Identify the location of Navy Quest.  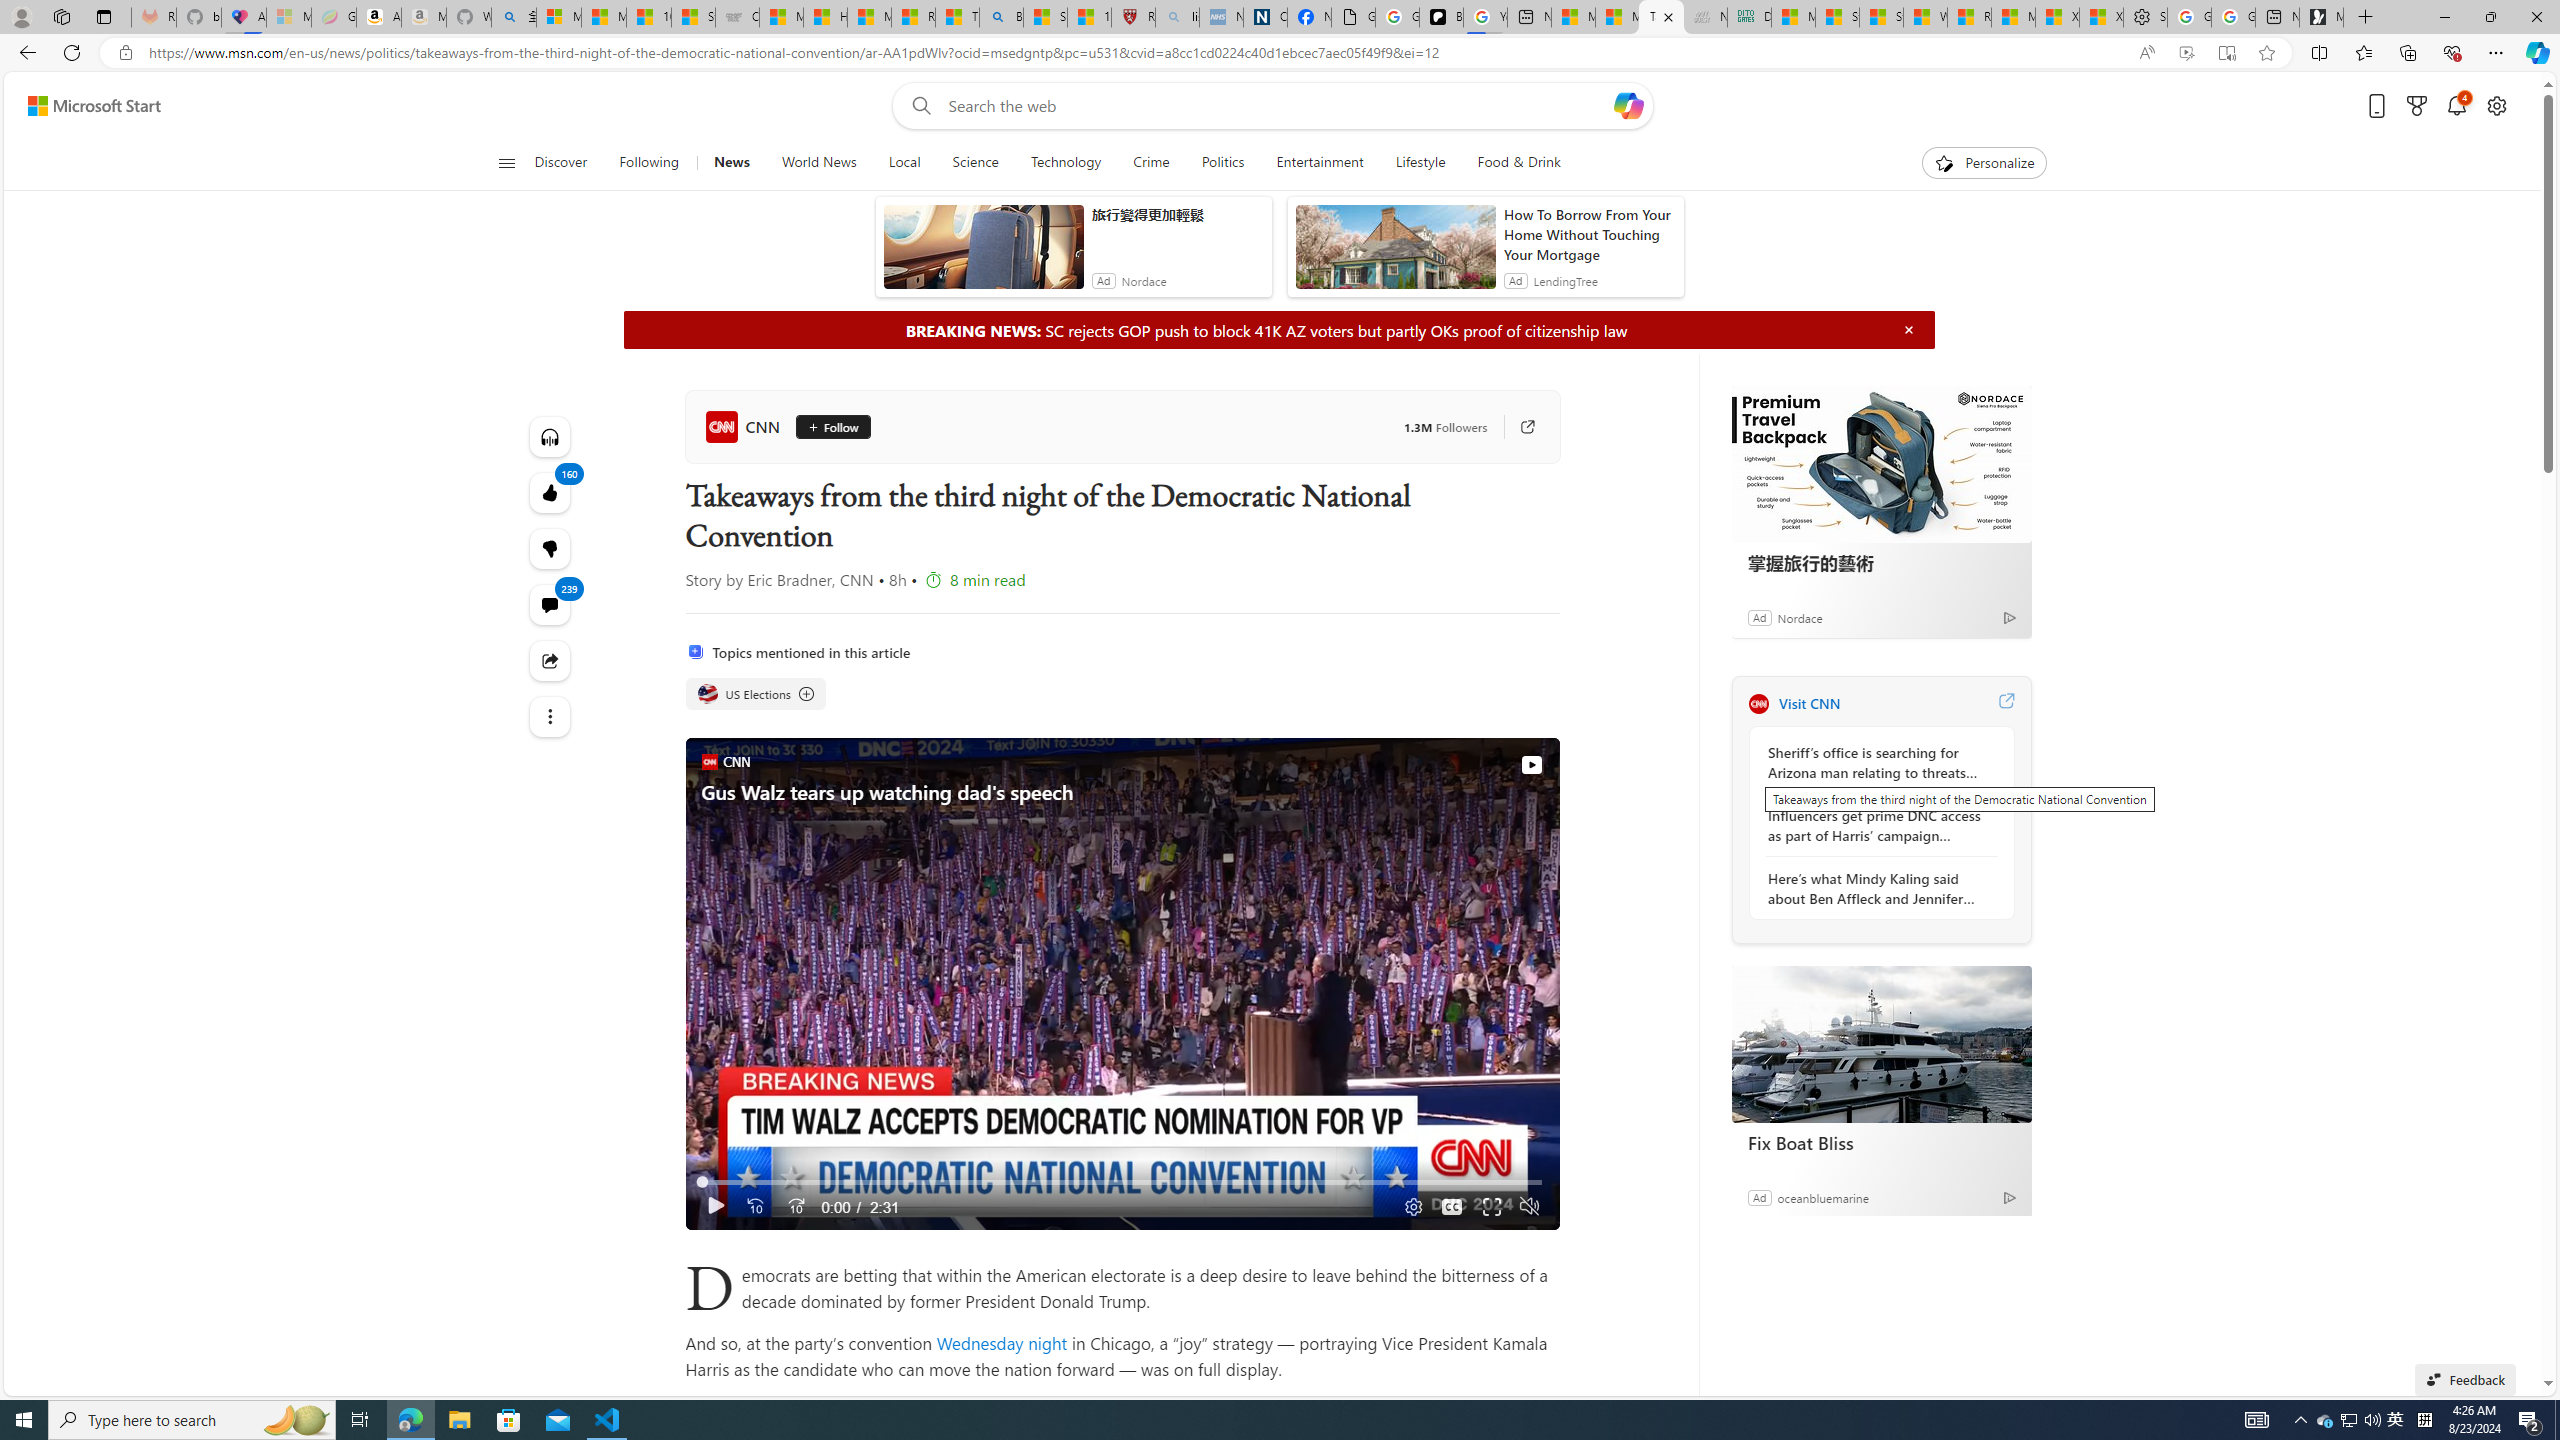
(1704, 17).